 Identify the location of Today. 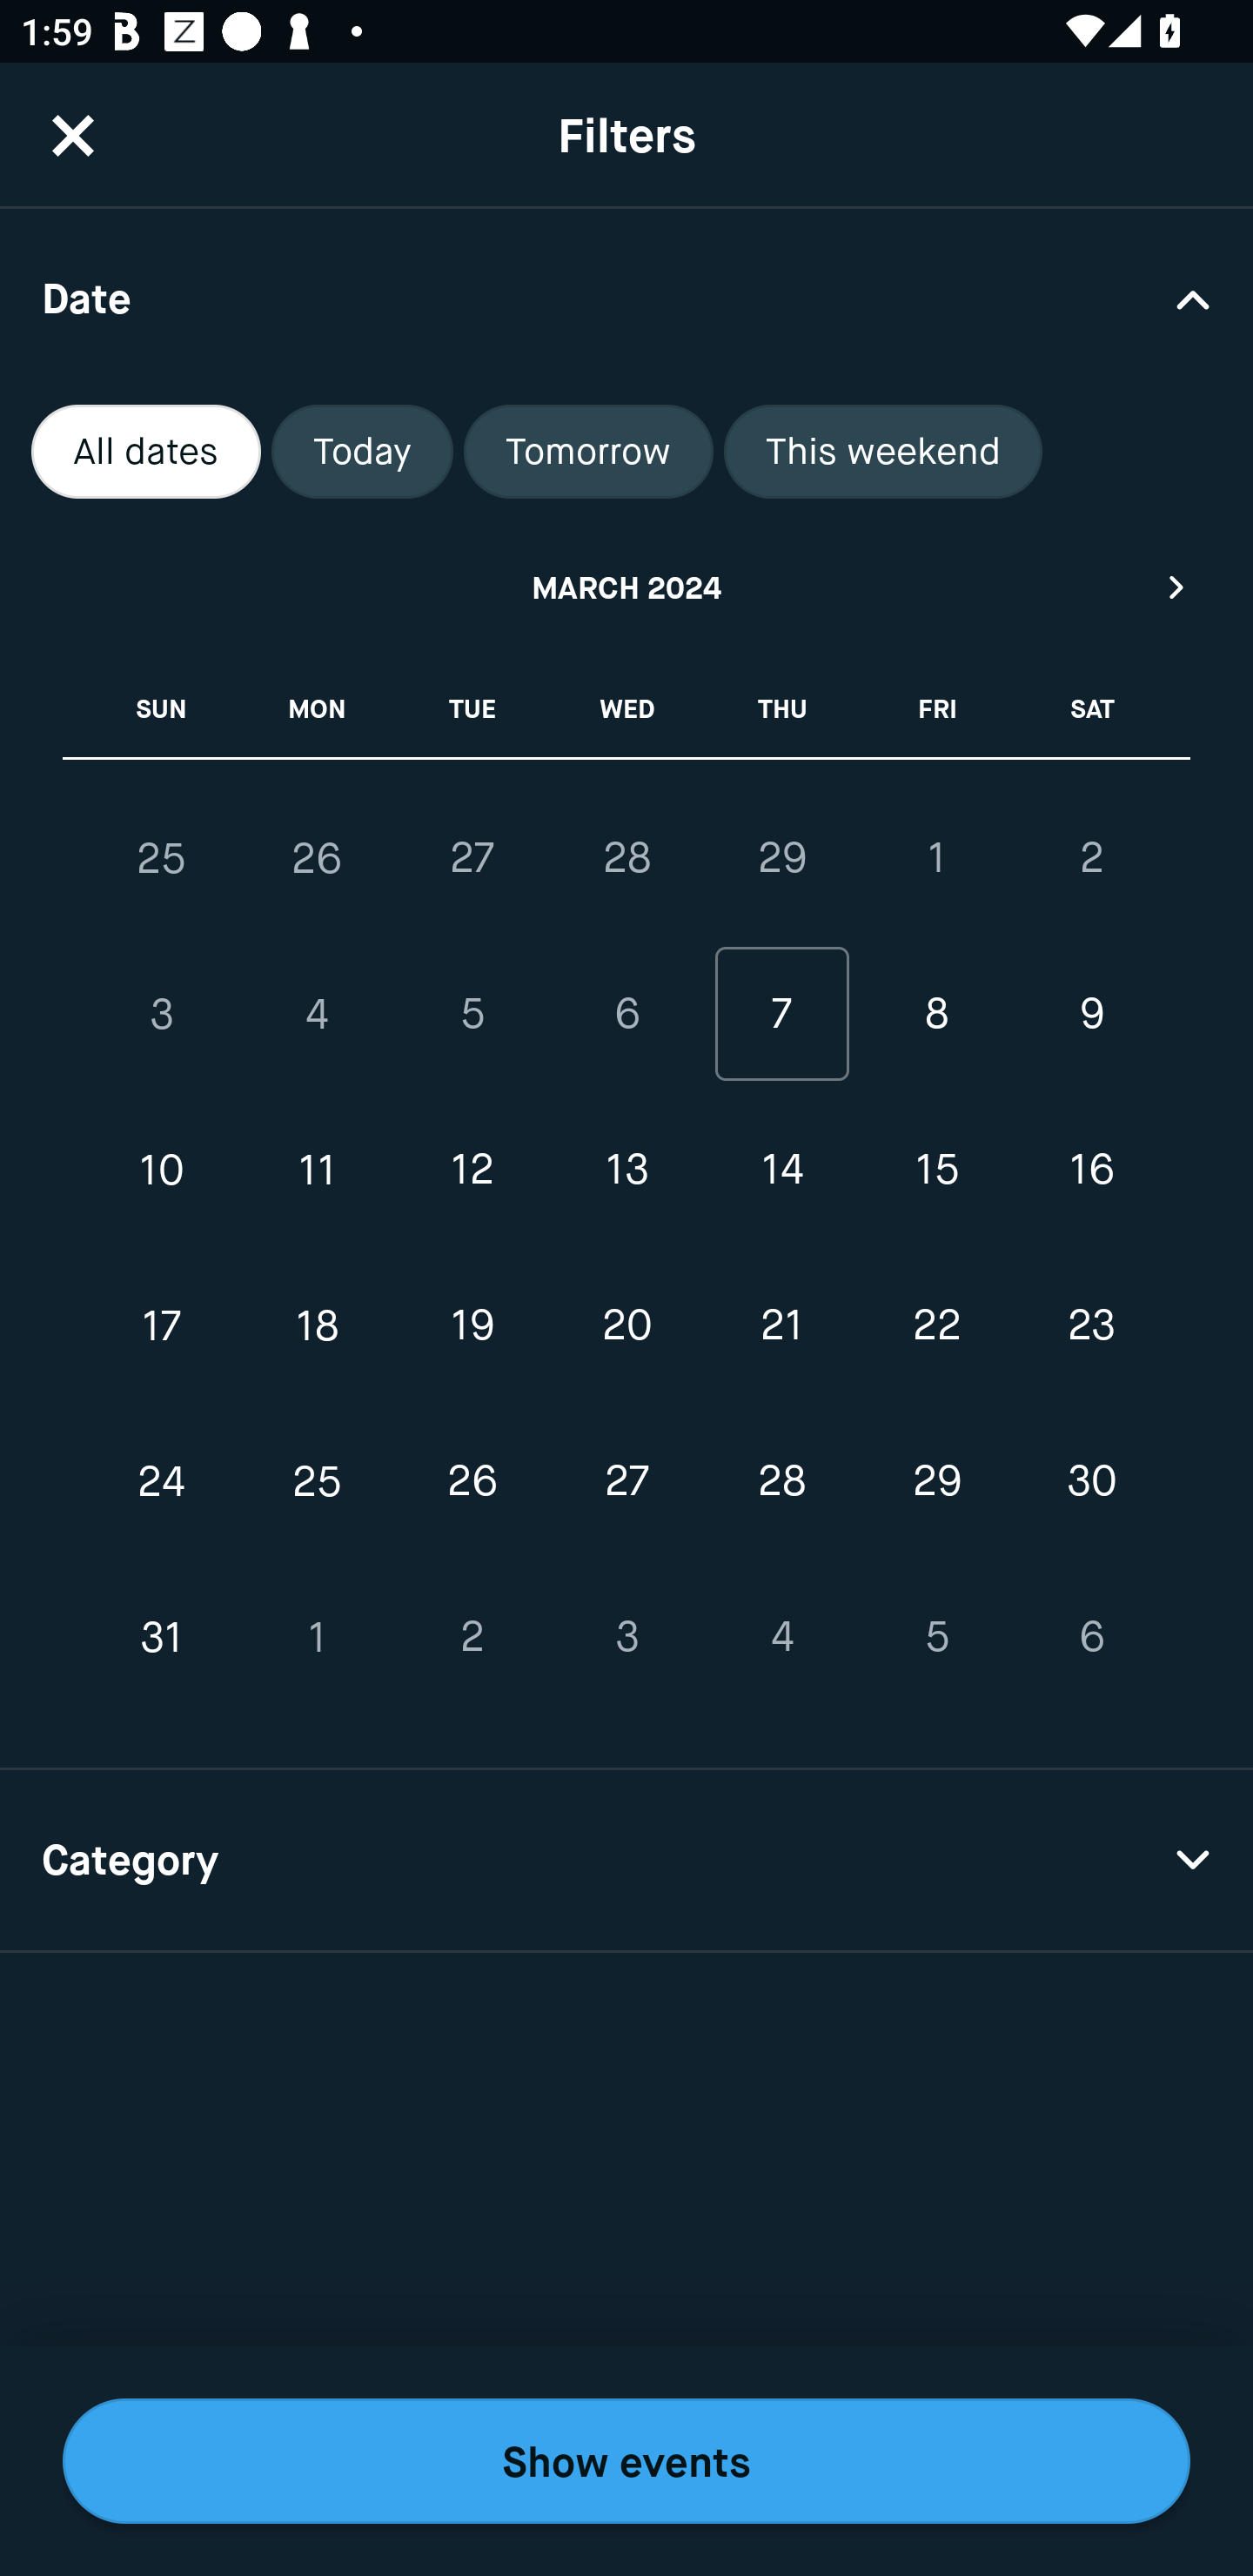
(362, 452).